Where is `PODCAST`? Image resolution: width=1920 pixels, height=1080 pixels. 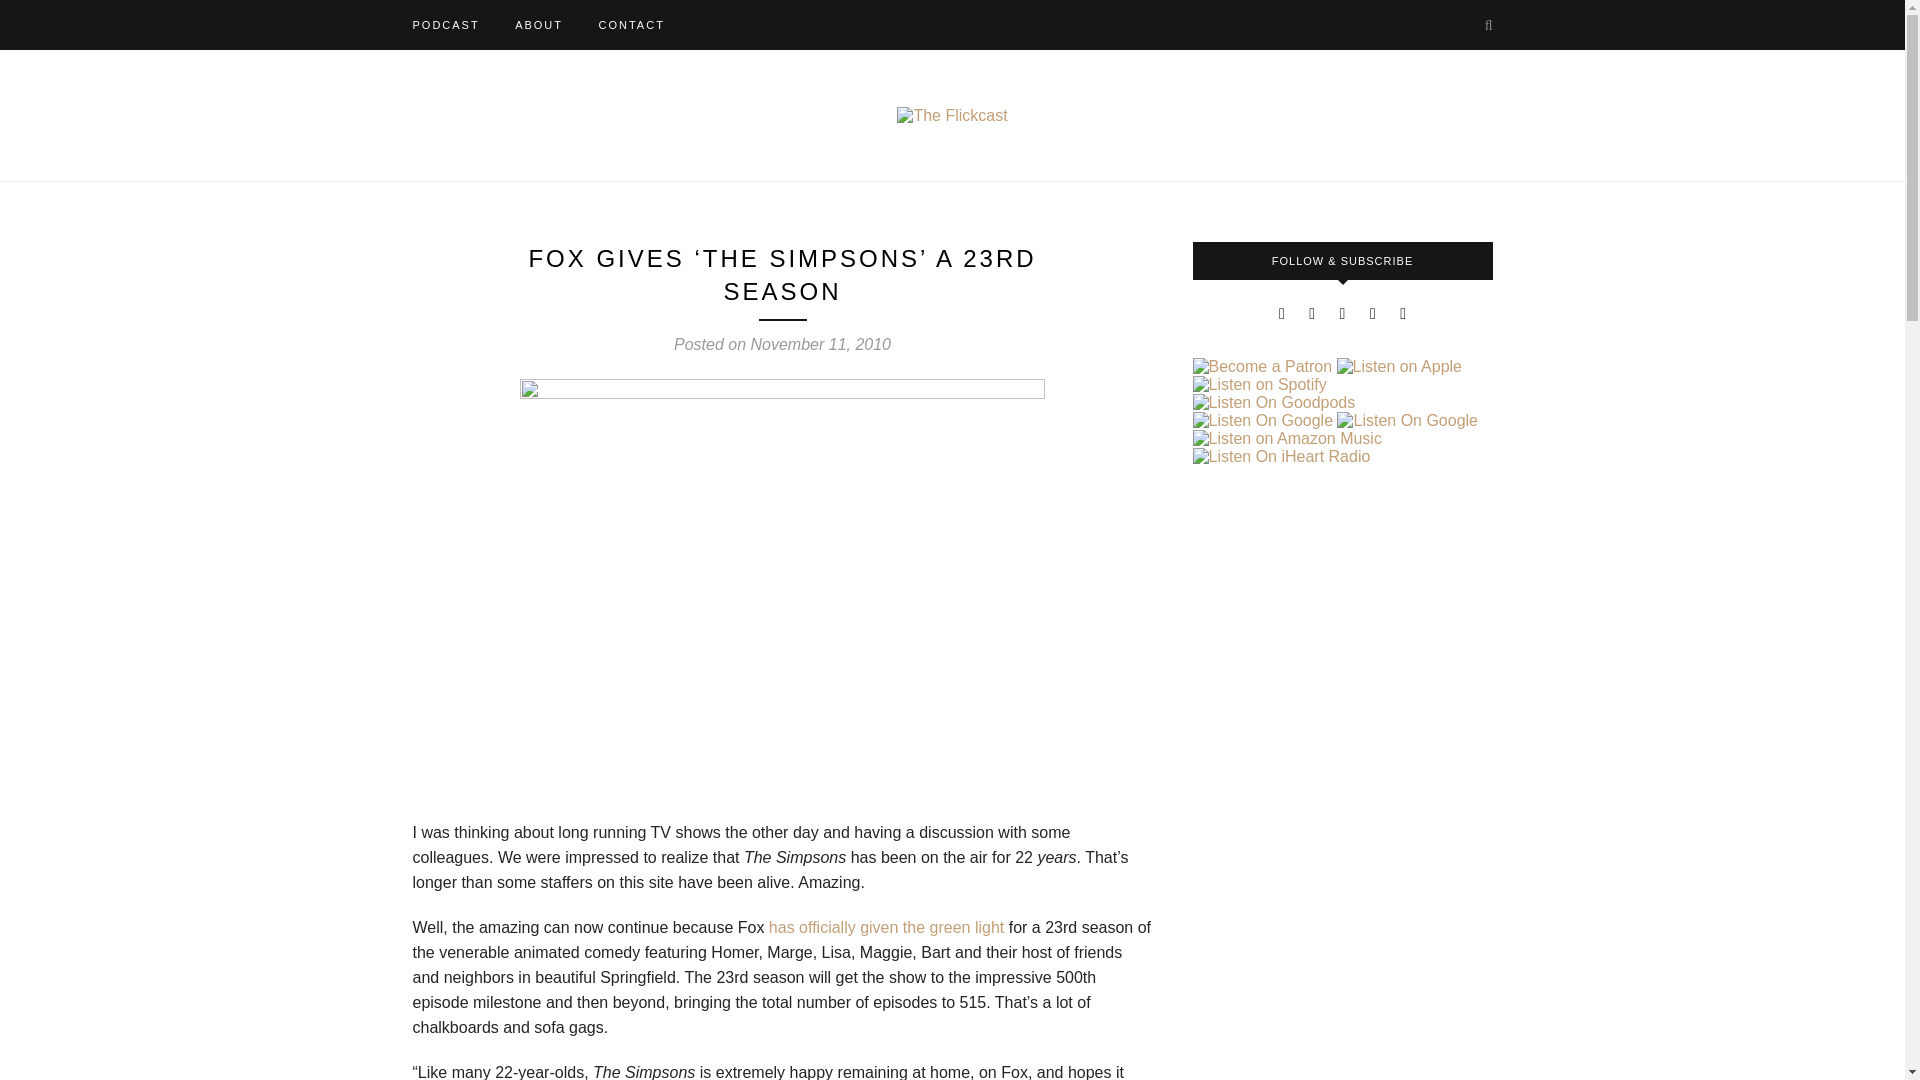 PODCAST is located at coordinates (445, 24).